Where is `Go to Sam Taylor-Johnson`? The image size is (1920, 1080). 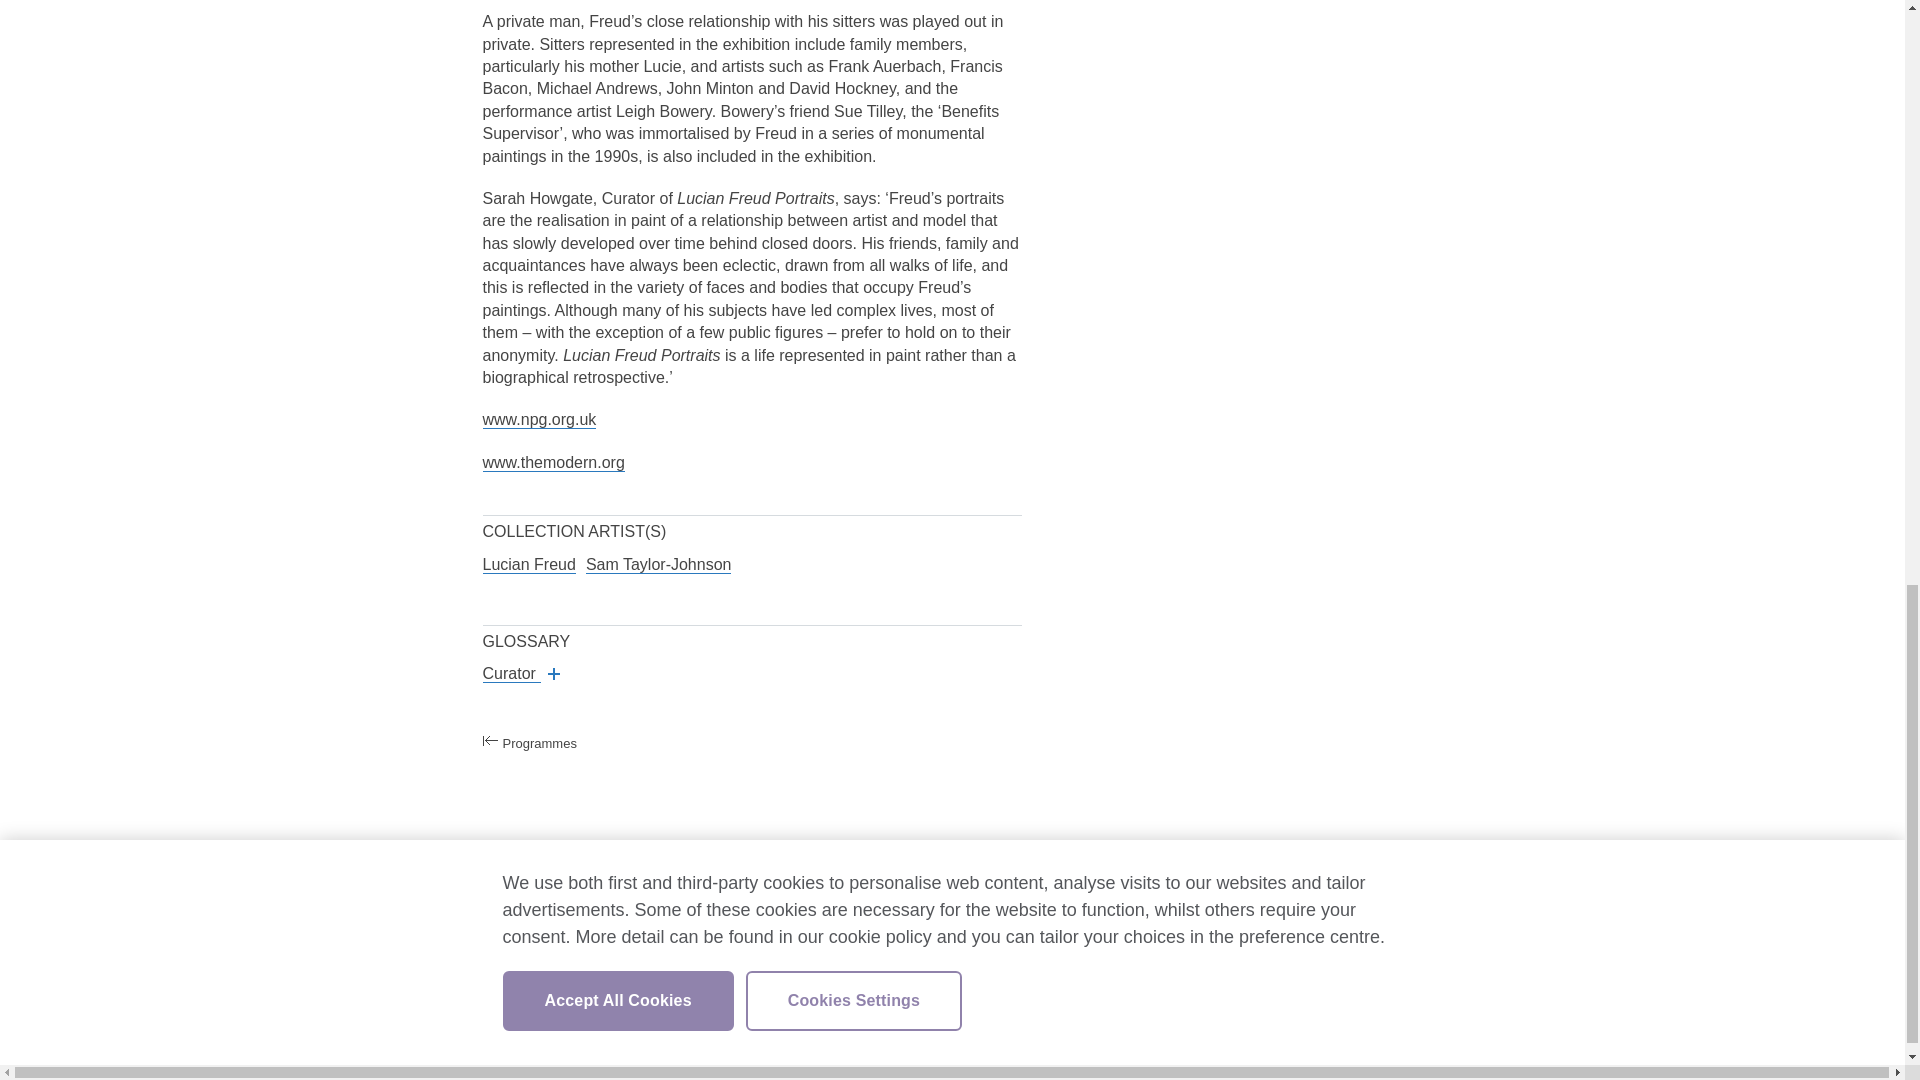 Go to Sam Taylor-Johnson is located at coordinates (658, 564).